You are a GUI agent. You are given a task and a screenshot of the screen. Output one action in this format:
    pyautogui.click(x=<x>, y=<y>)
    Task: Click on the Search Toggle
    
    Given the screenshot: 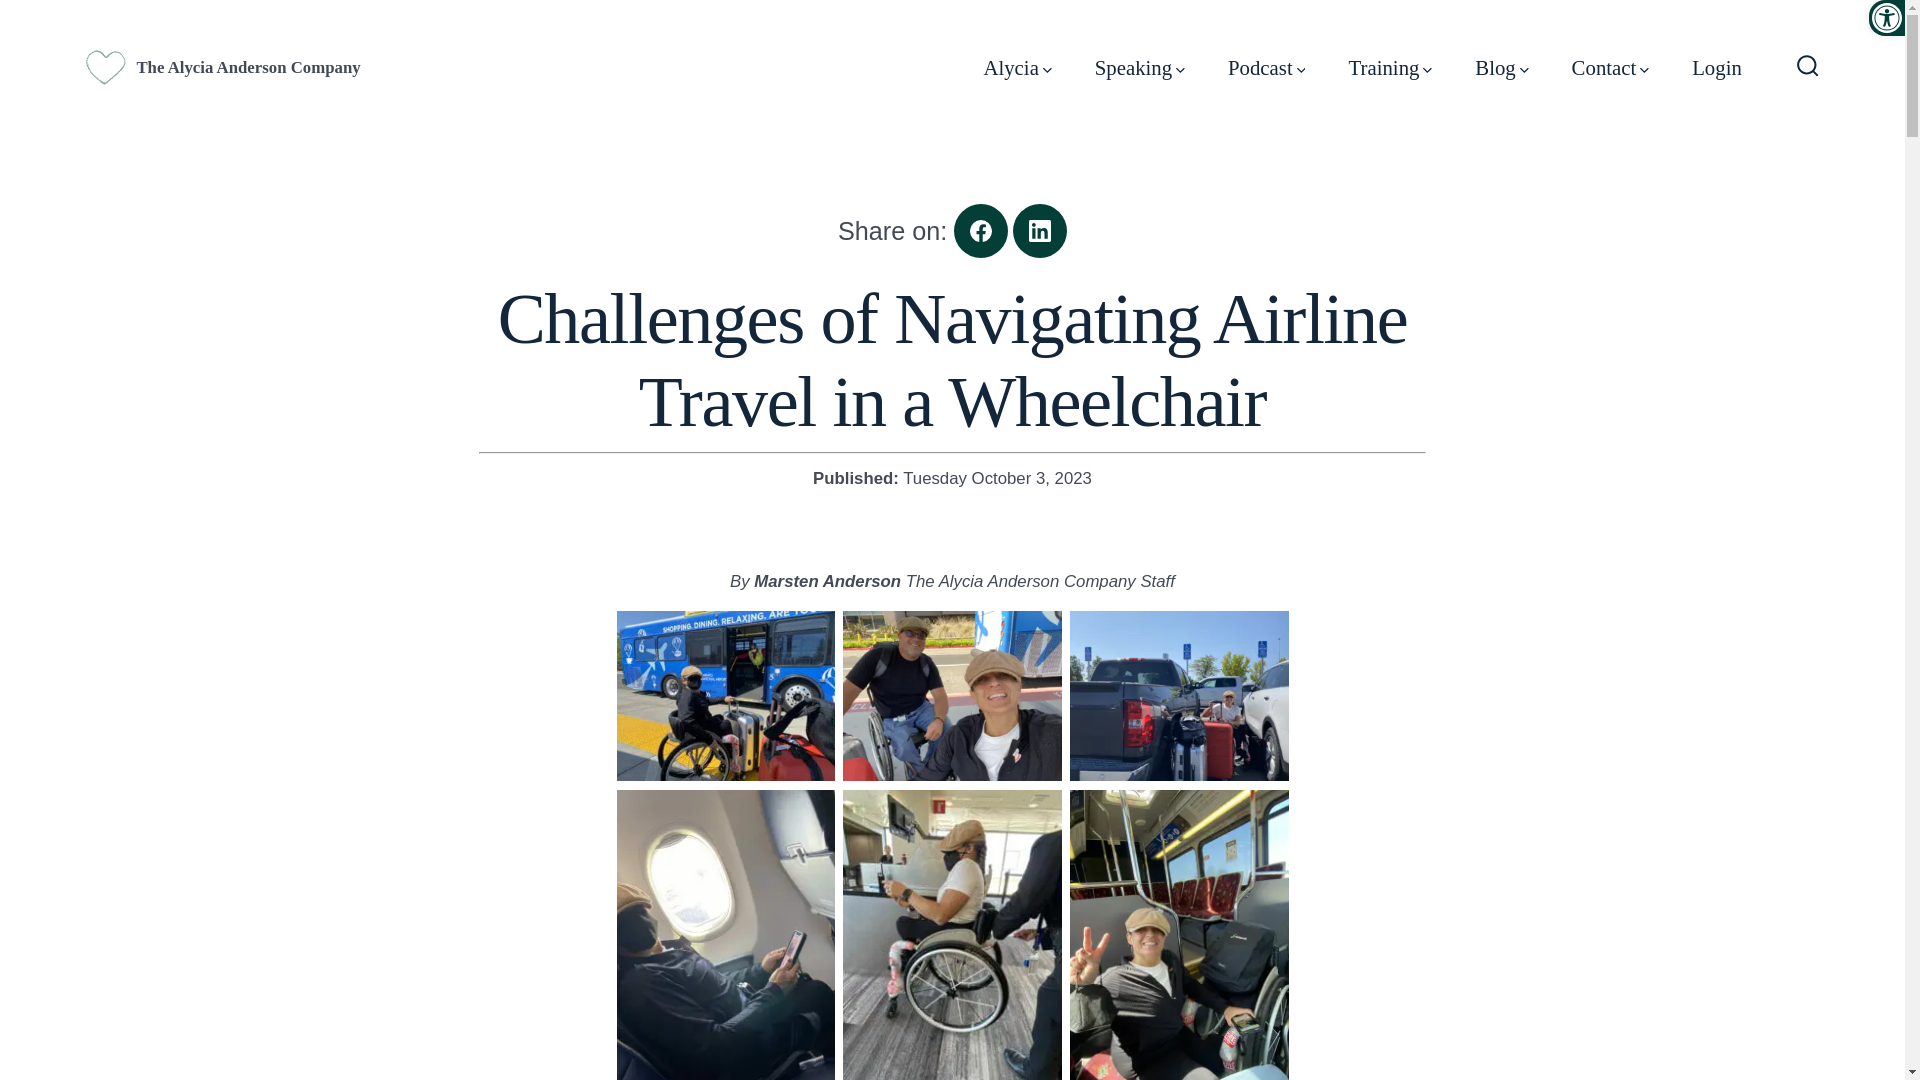 What is the action you would take?
    pyautogui.click(x=1808, y=67)
    